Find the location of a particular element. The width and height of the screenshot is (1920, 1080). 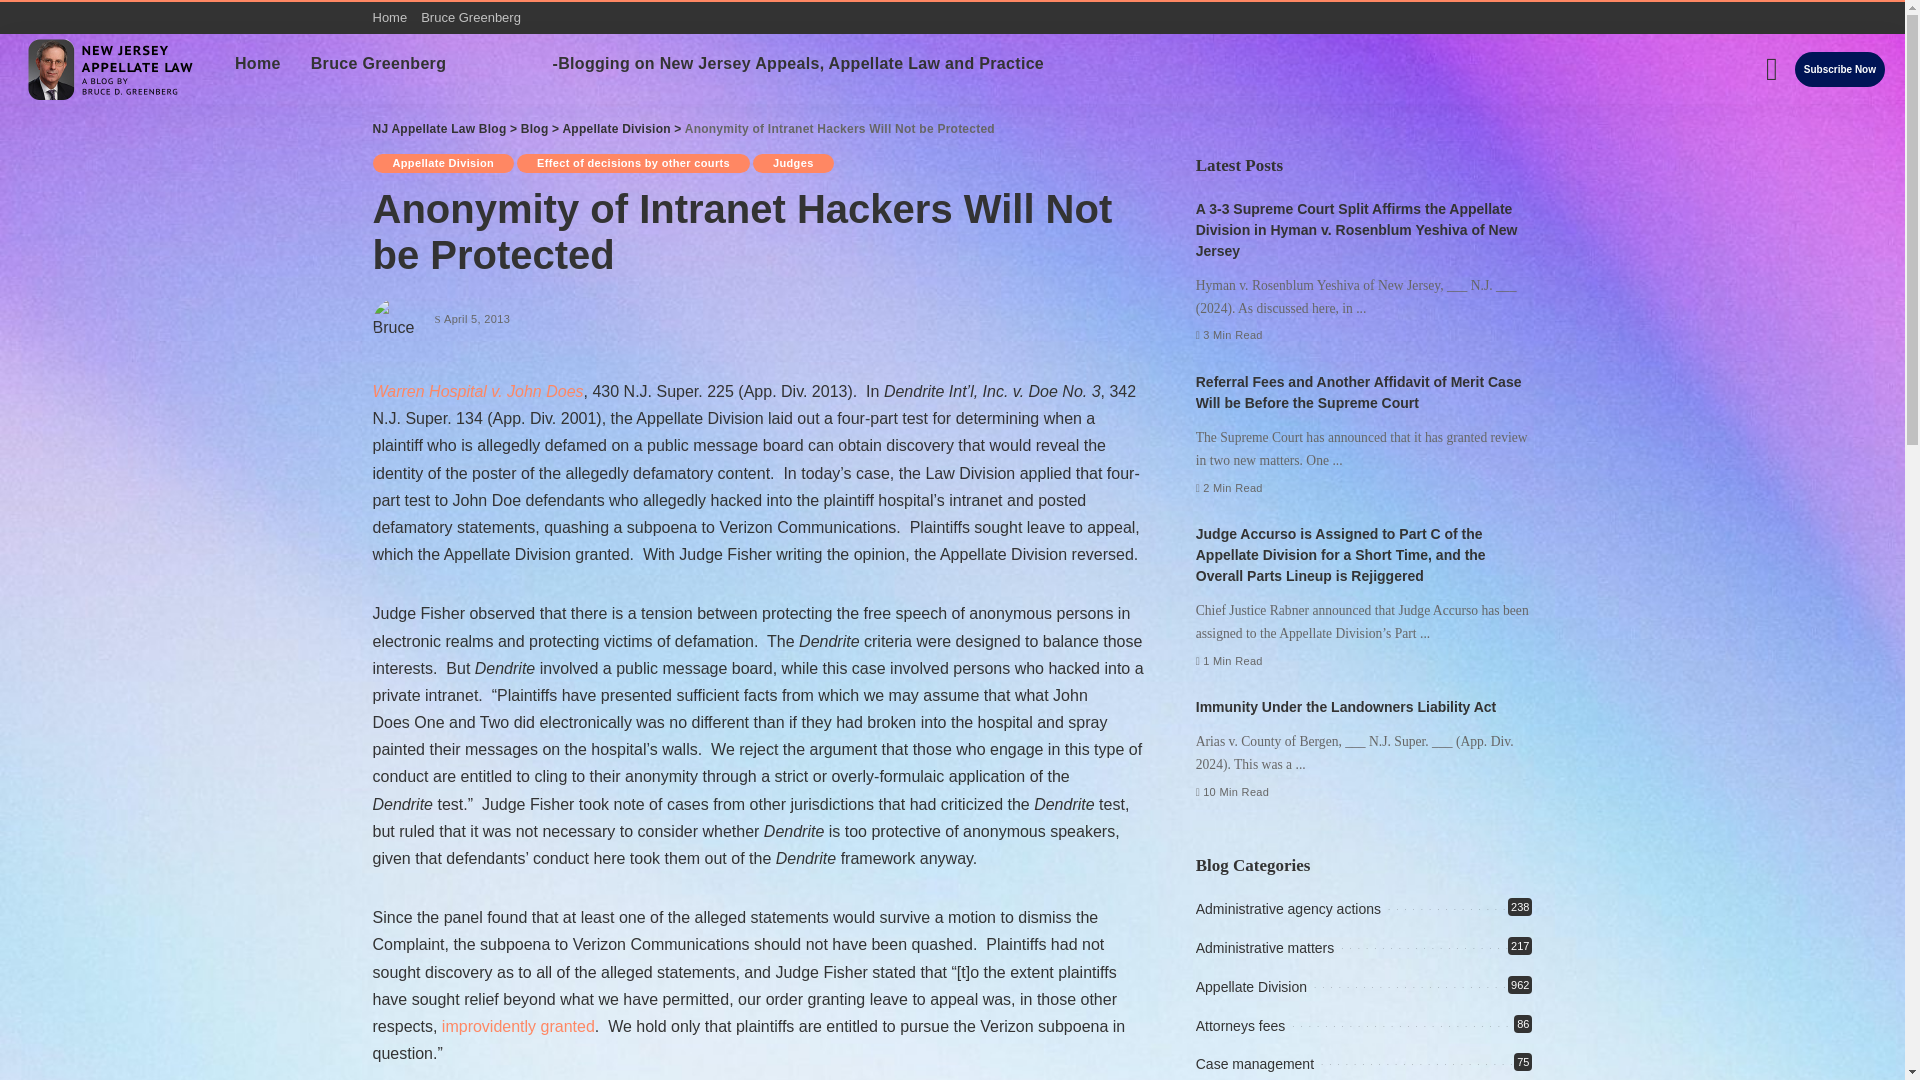

Bruce Greenberg is located at coordinates (378, 63).